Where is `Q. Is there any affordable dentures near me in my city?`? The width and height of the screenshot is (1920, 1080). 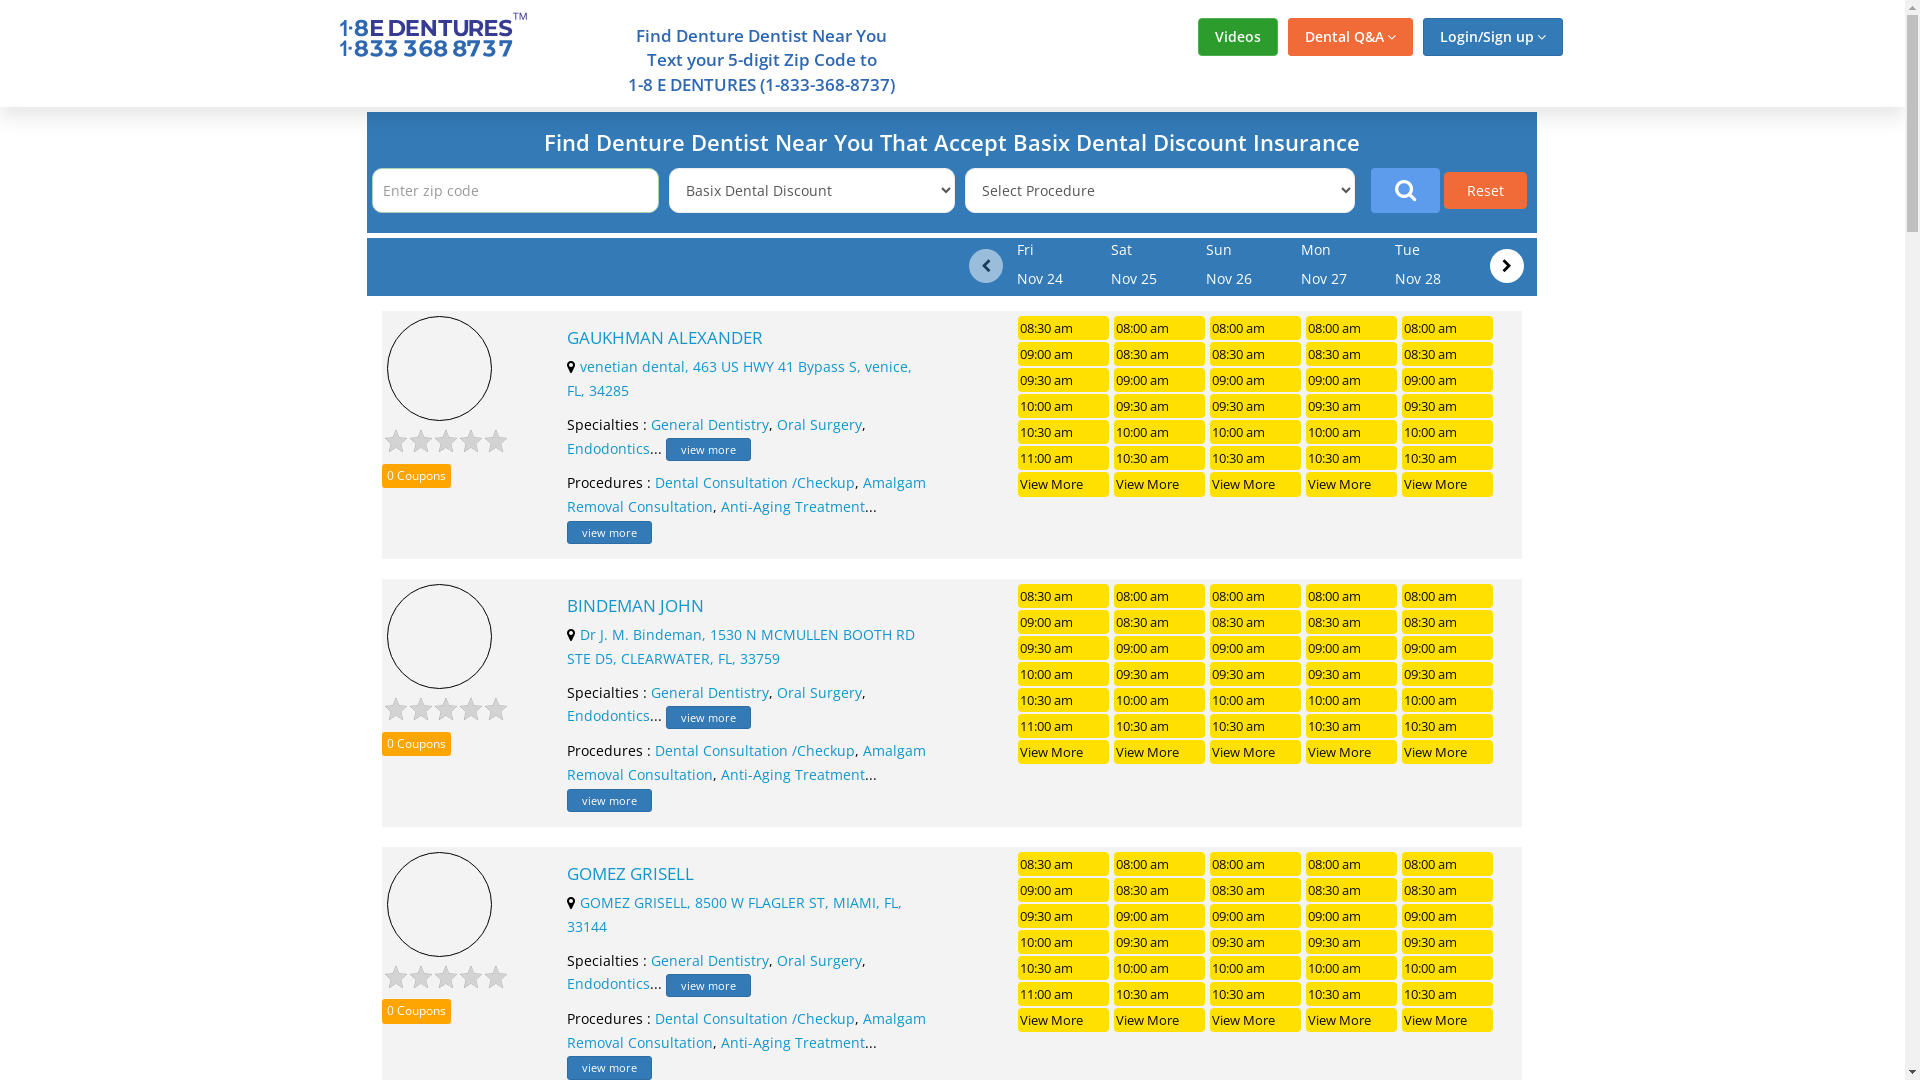
Q. Is there any affordable dentures near me in my city? is located at coordinates (952, 540).